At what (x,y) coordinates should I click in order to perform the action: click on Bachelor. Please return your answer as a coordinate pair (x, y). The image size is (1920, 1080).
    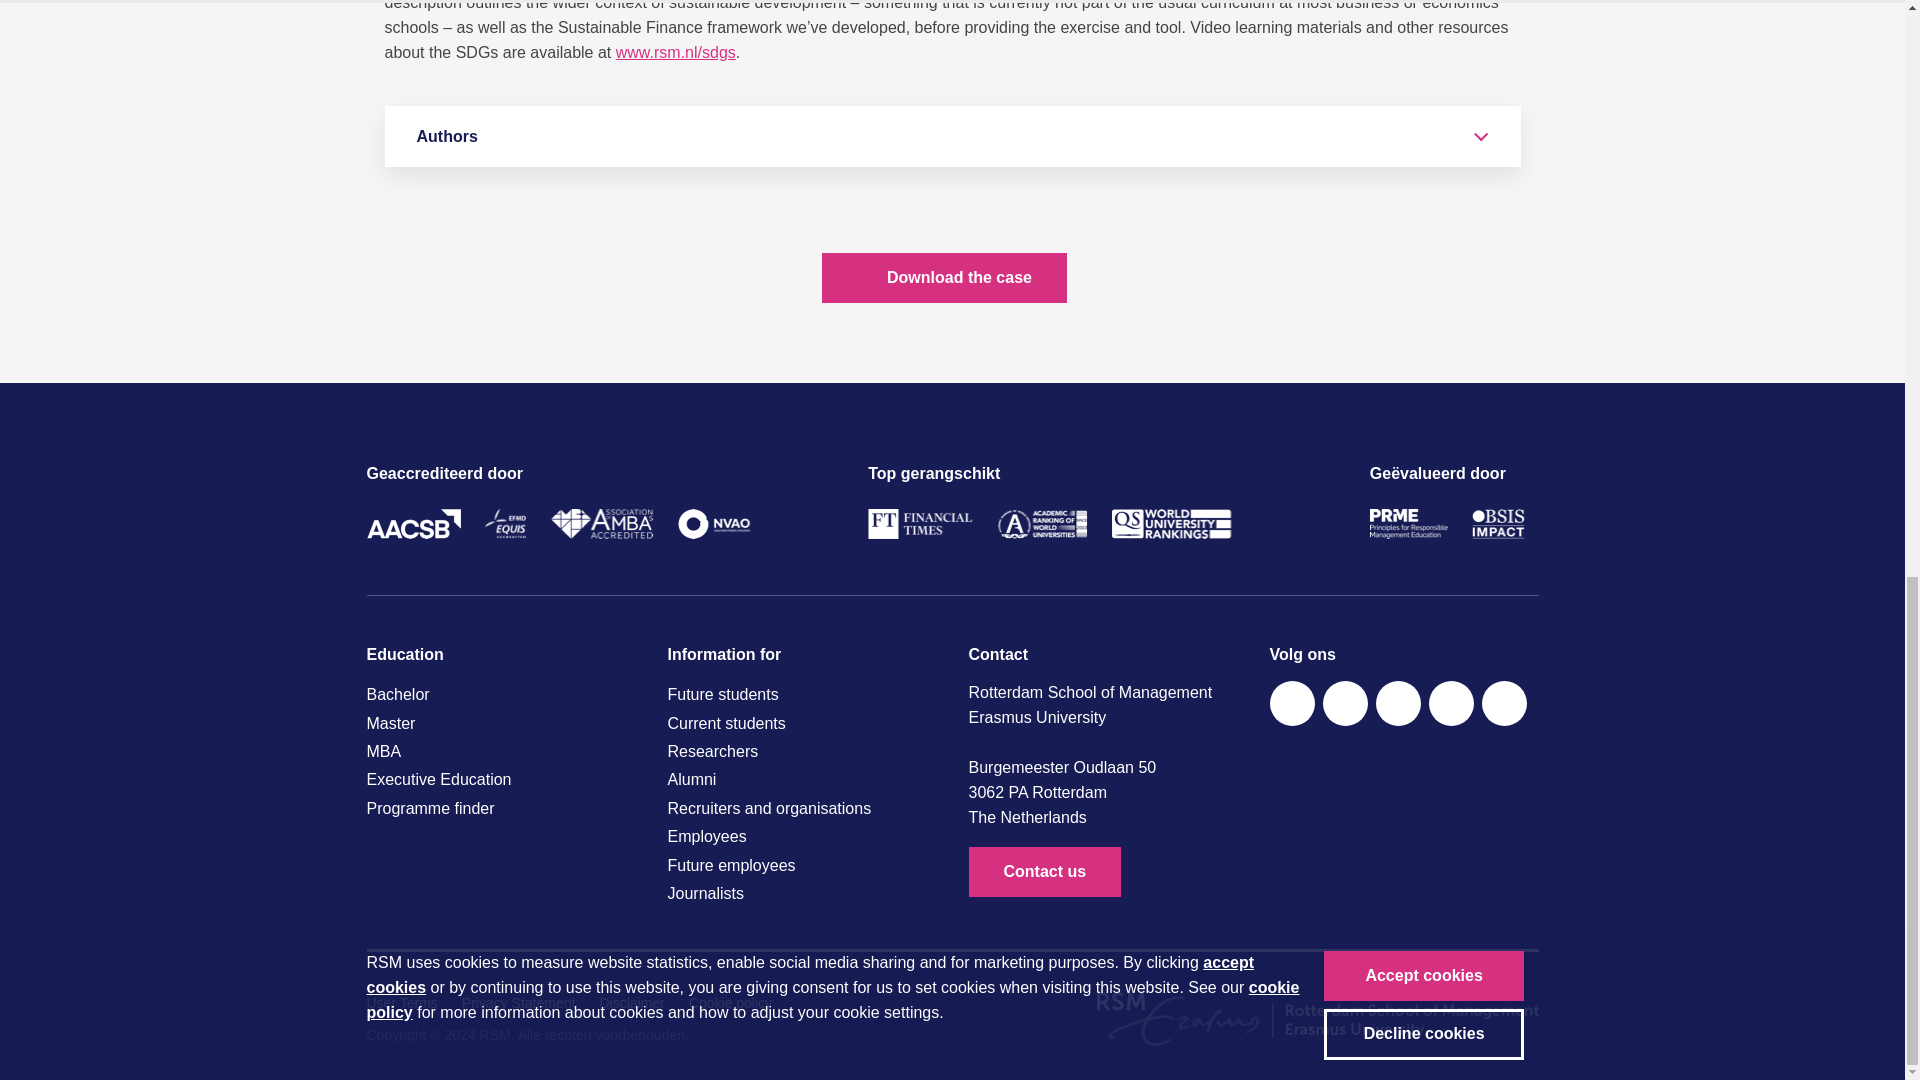
    Looking at the image, I should click on (500, 694).